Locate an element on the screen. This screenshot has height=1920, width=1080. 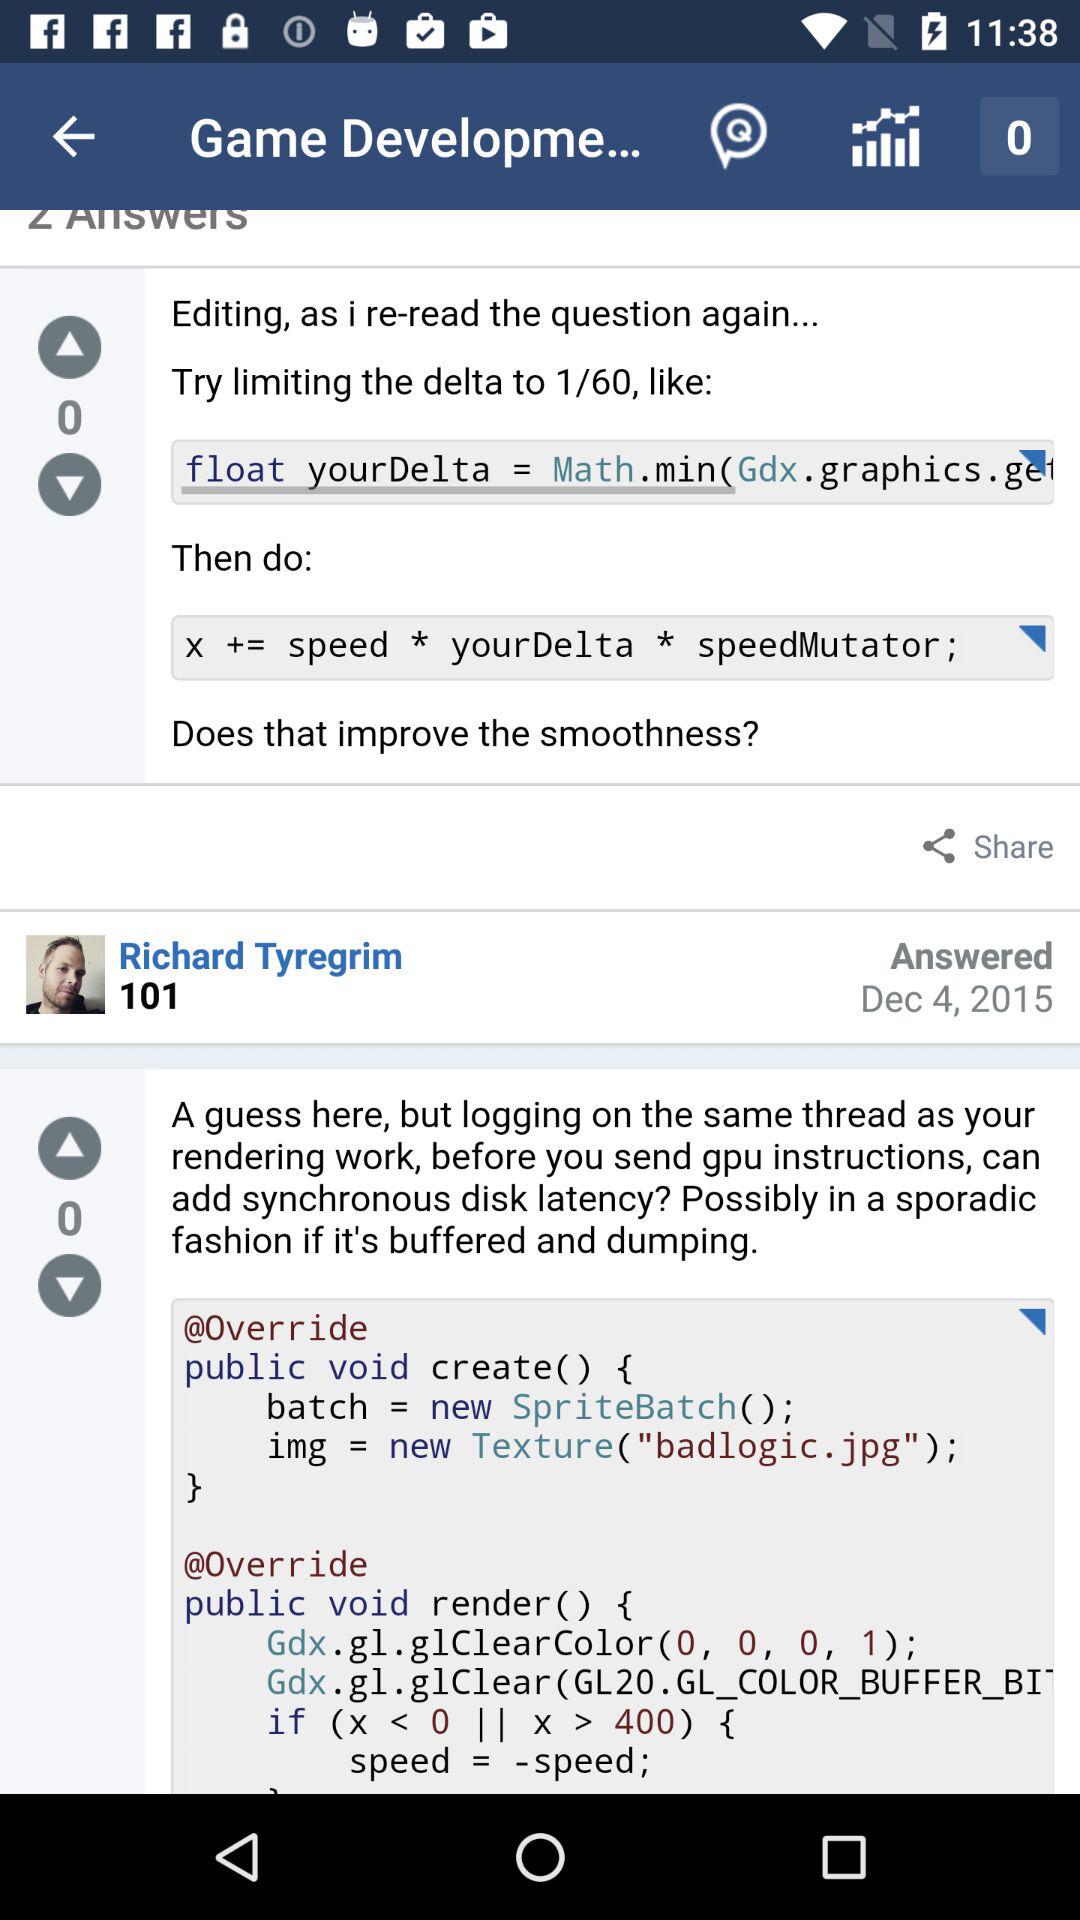
page down is located at coordinates (70, 1286).